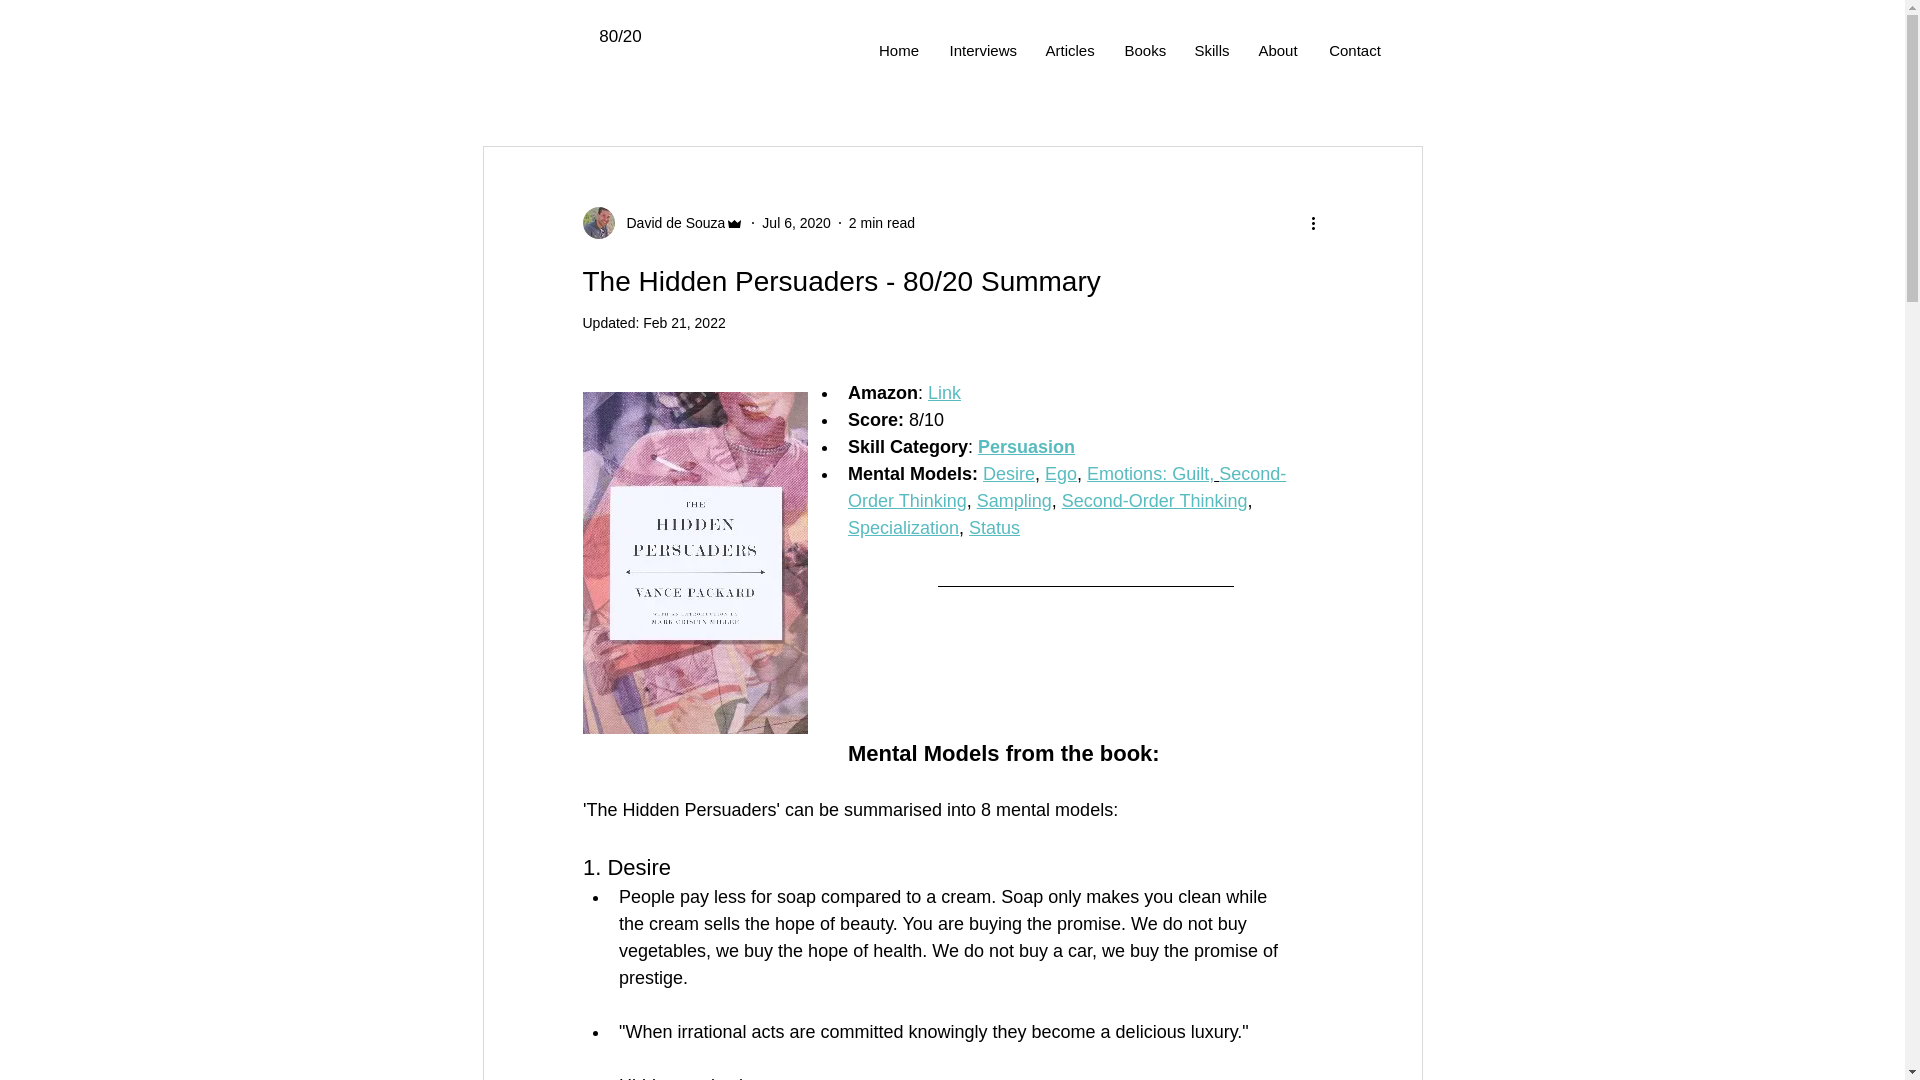 This screenshot has height=1080, width=1920. I want to click on Feb 21, 2022, so click(684, 322).